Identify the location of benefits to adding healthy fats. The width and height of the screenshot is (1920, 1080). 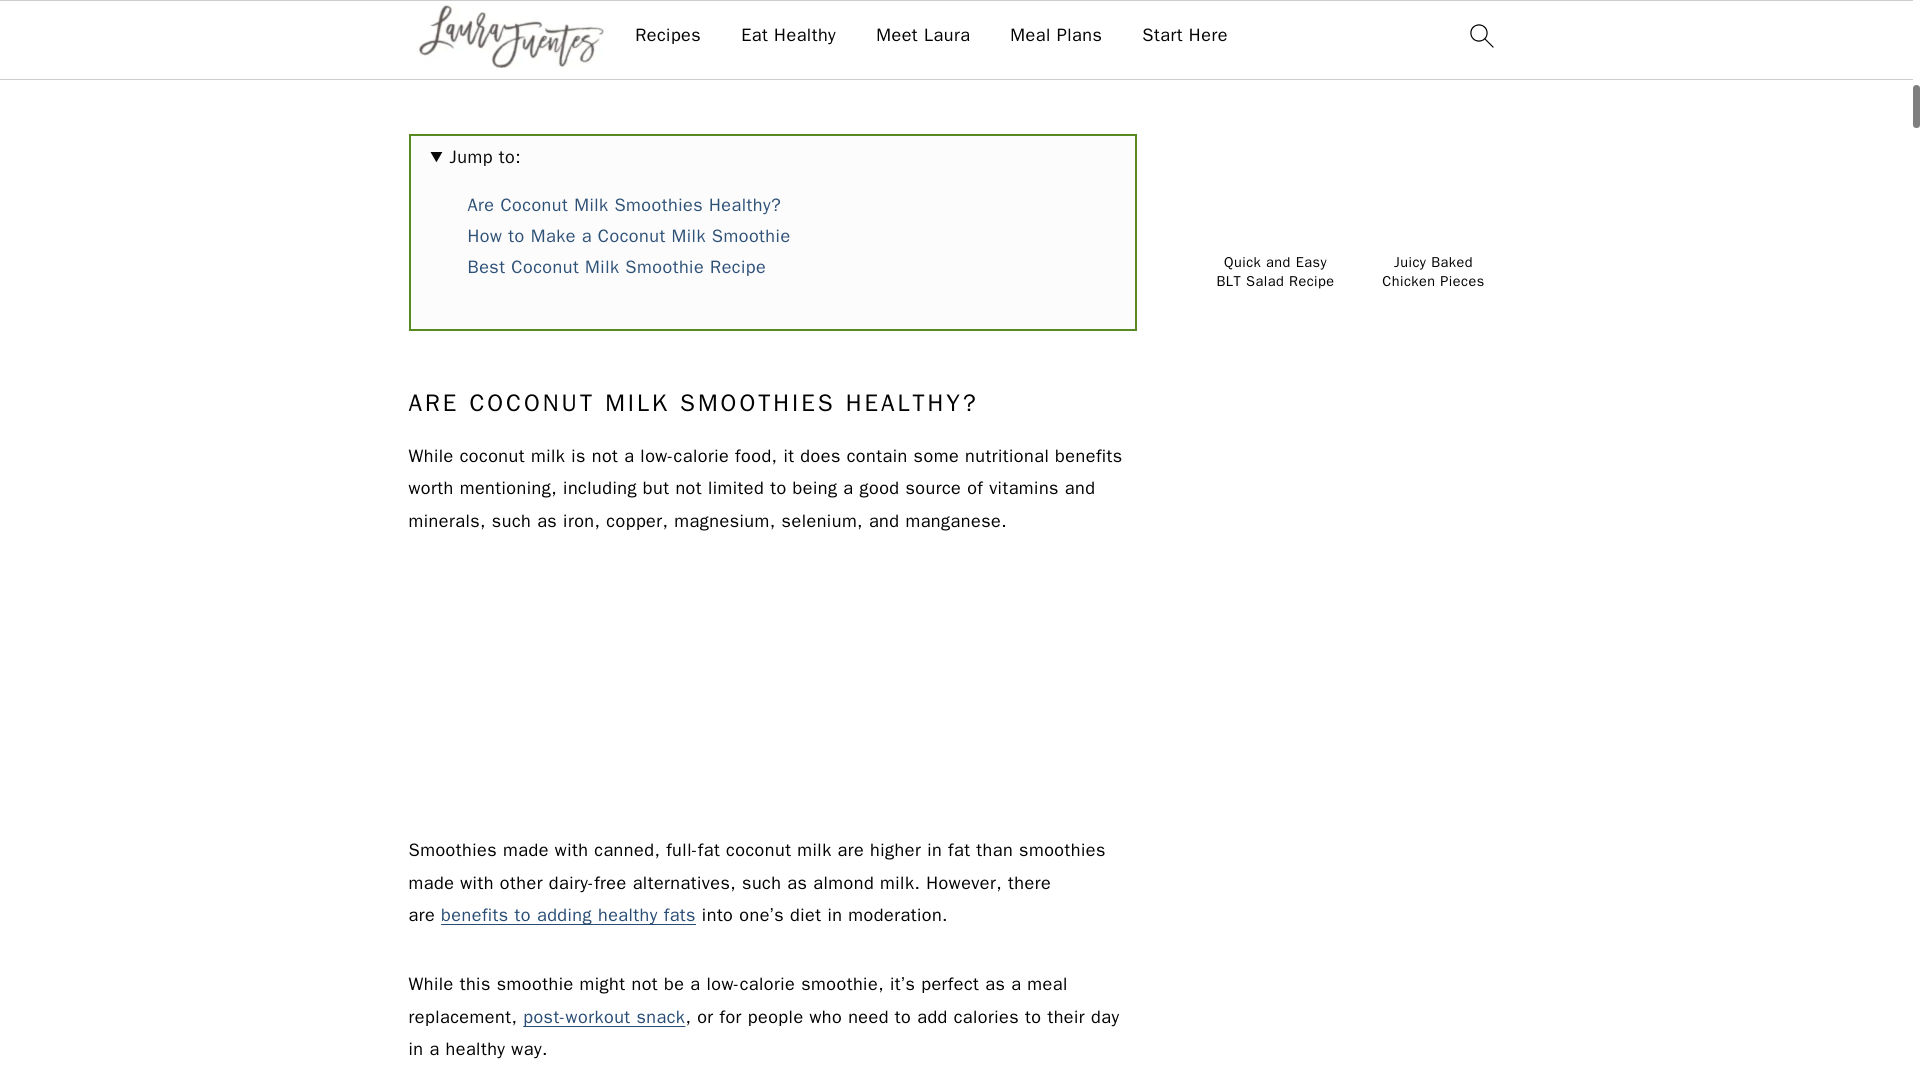
(568, 914).